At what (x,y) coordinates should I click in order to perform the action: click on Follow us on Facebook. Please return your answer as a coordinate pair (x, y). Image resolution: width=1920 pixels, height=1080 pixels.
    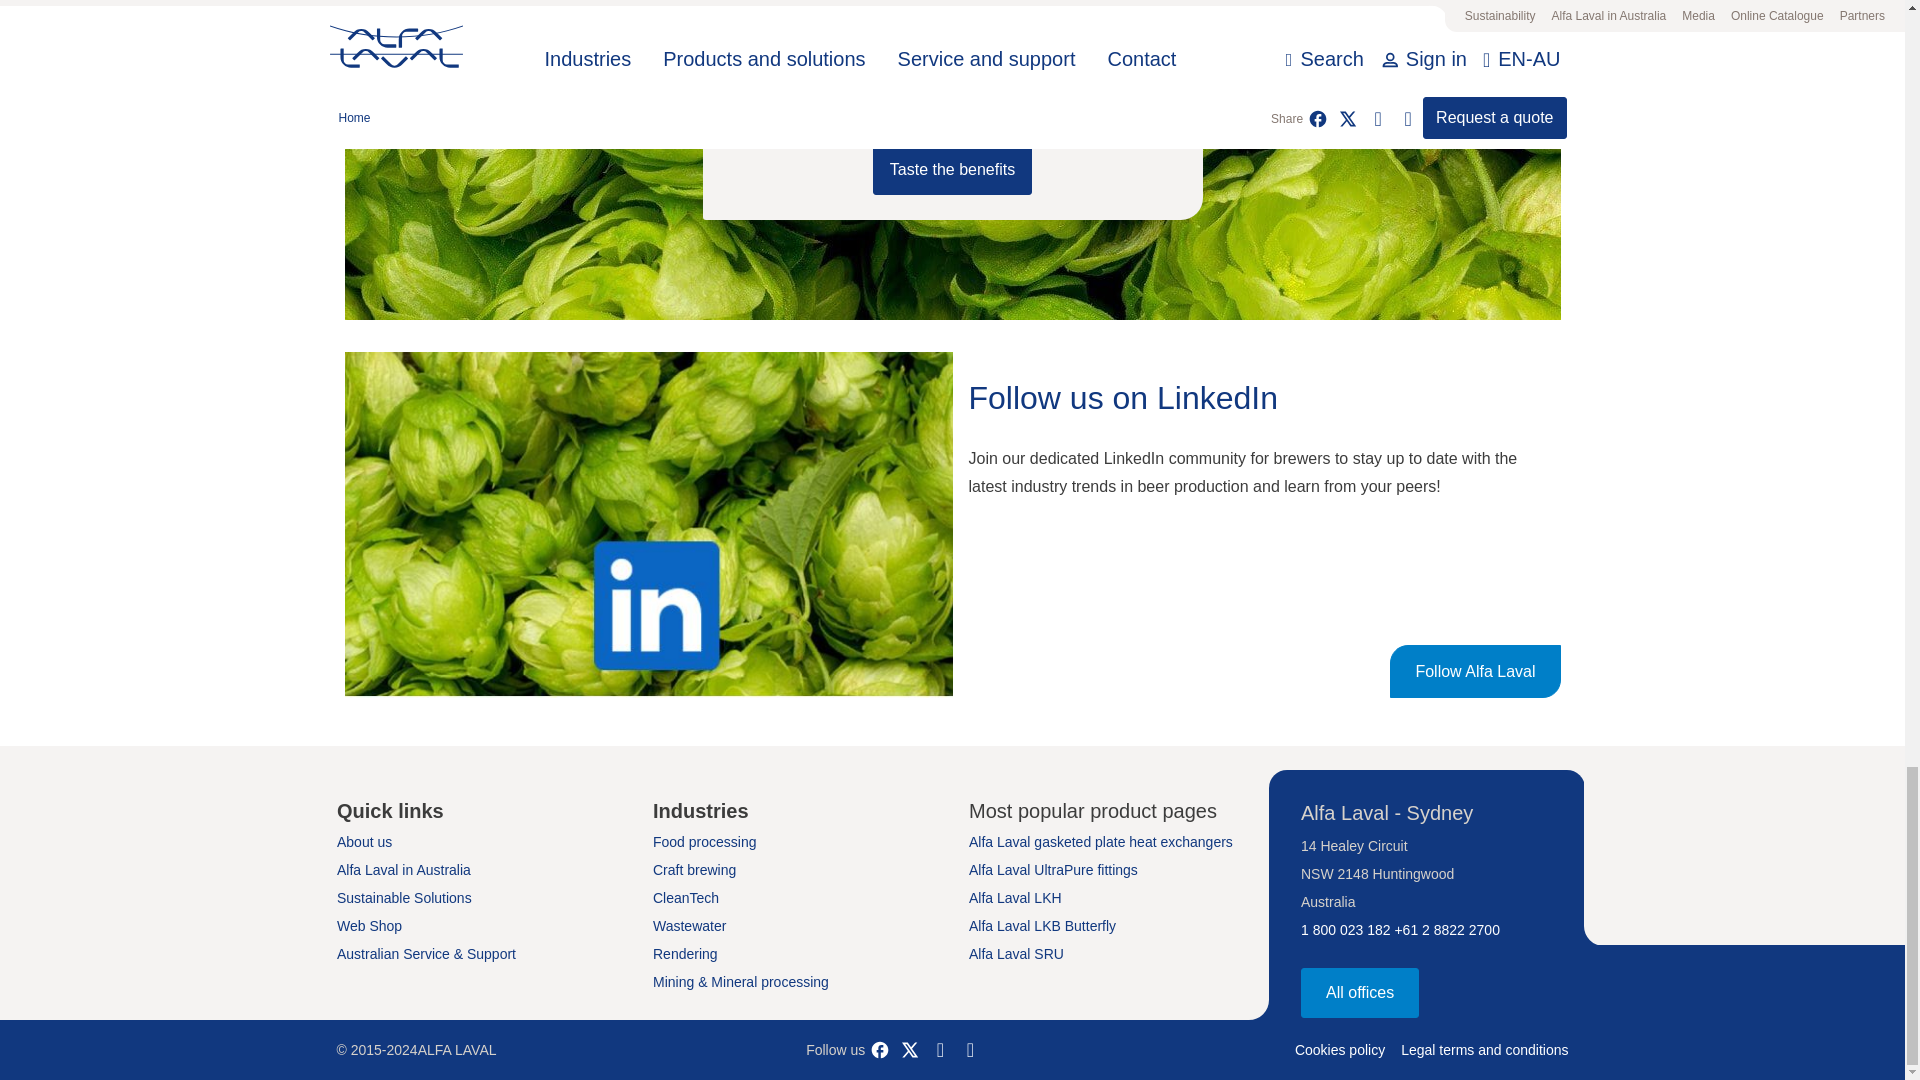
    Looking at the image, I should click on (880, 1049).